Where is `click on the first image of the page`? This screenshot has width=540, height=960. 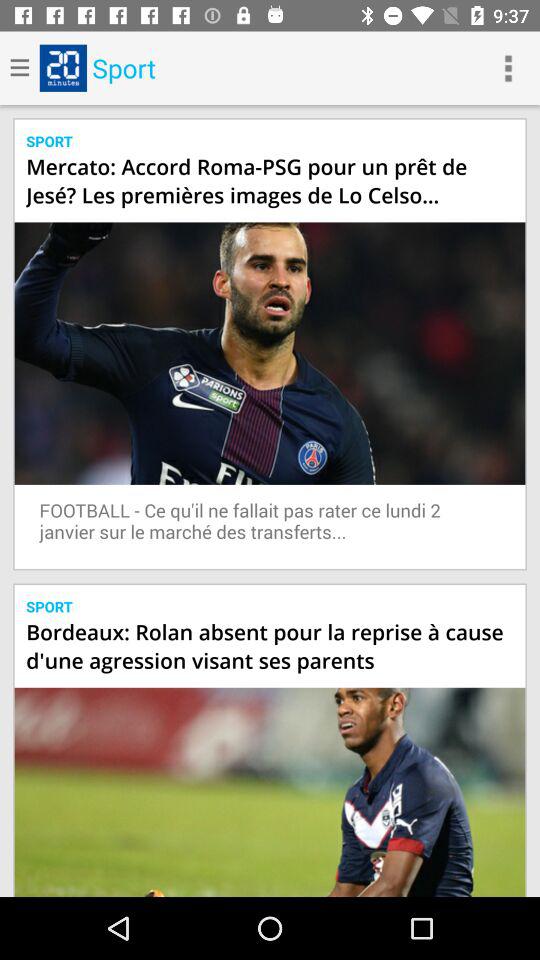
click on the first image of the page is located at coordinates (270, 352).